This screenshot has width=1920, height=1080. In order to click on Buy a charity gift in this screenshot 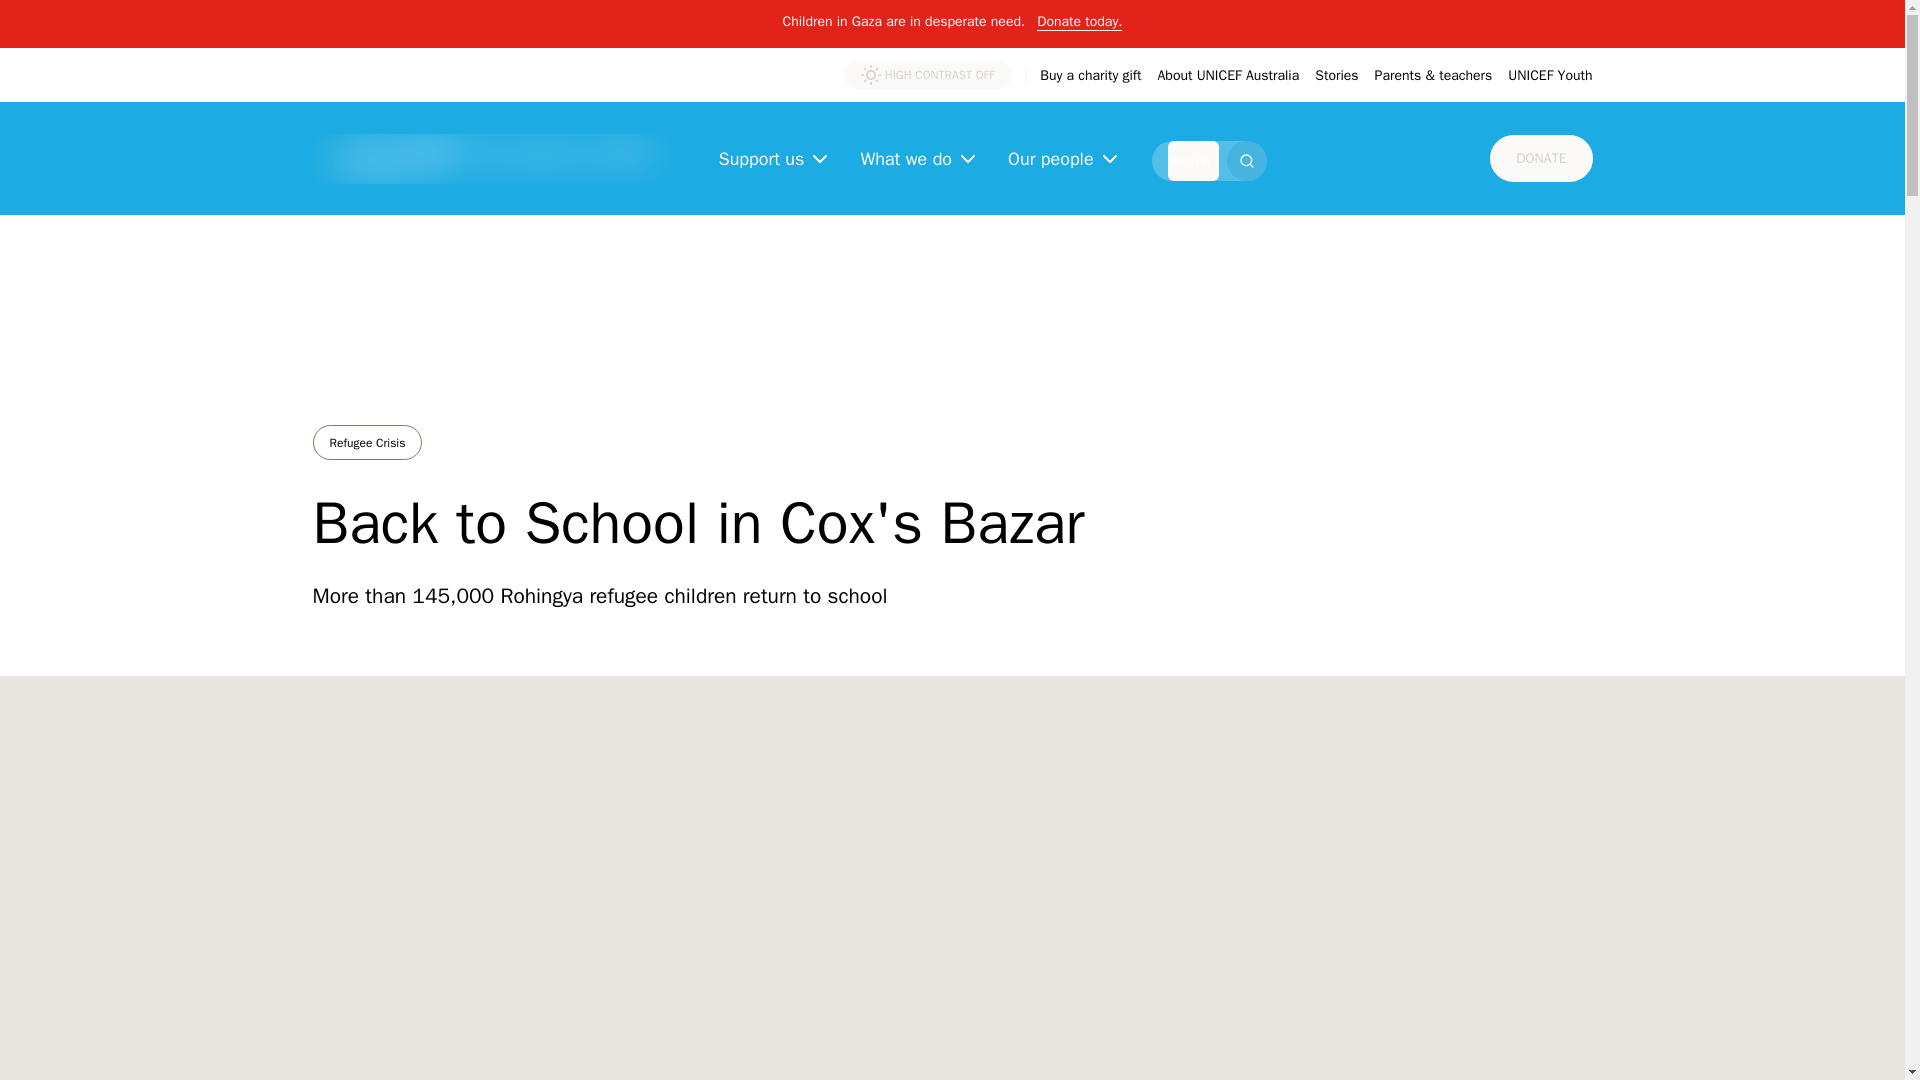, I will do `click(1090, 76)`.